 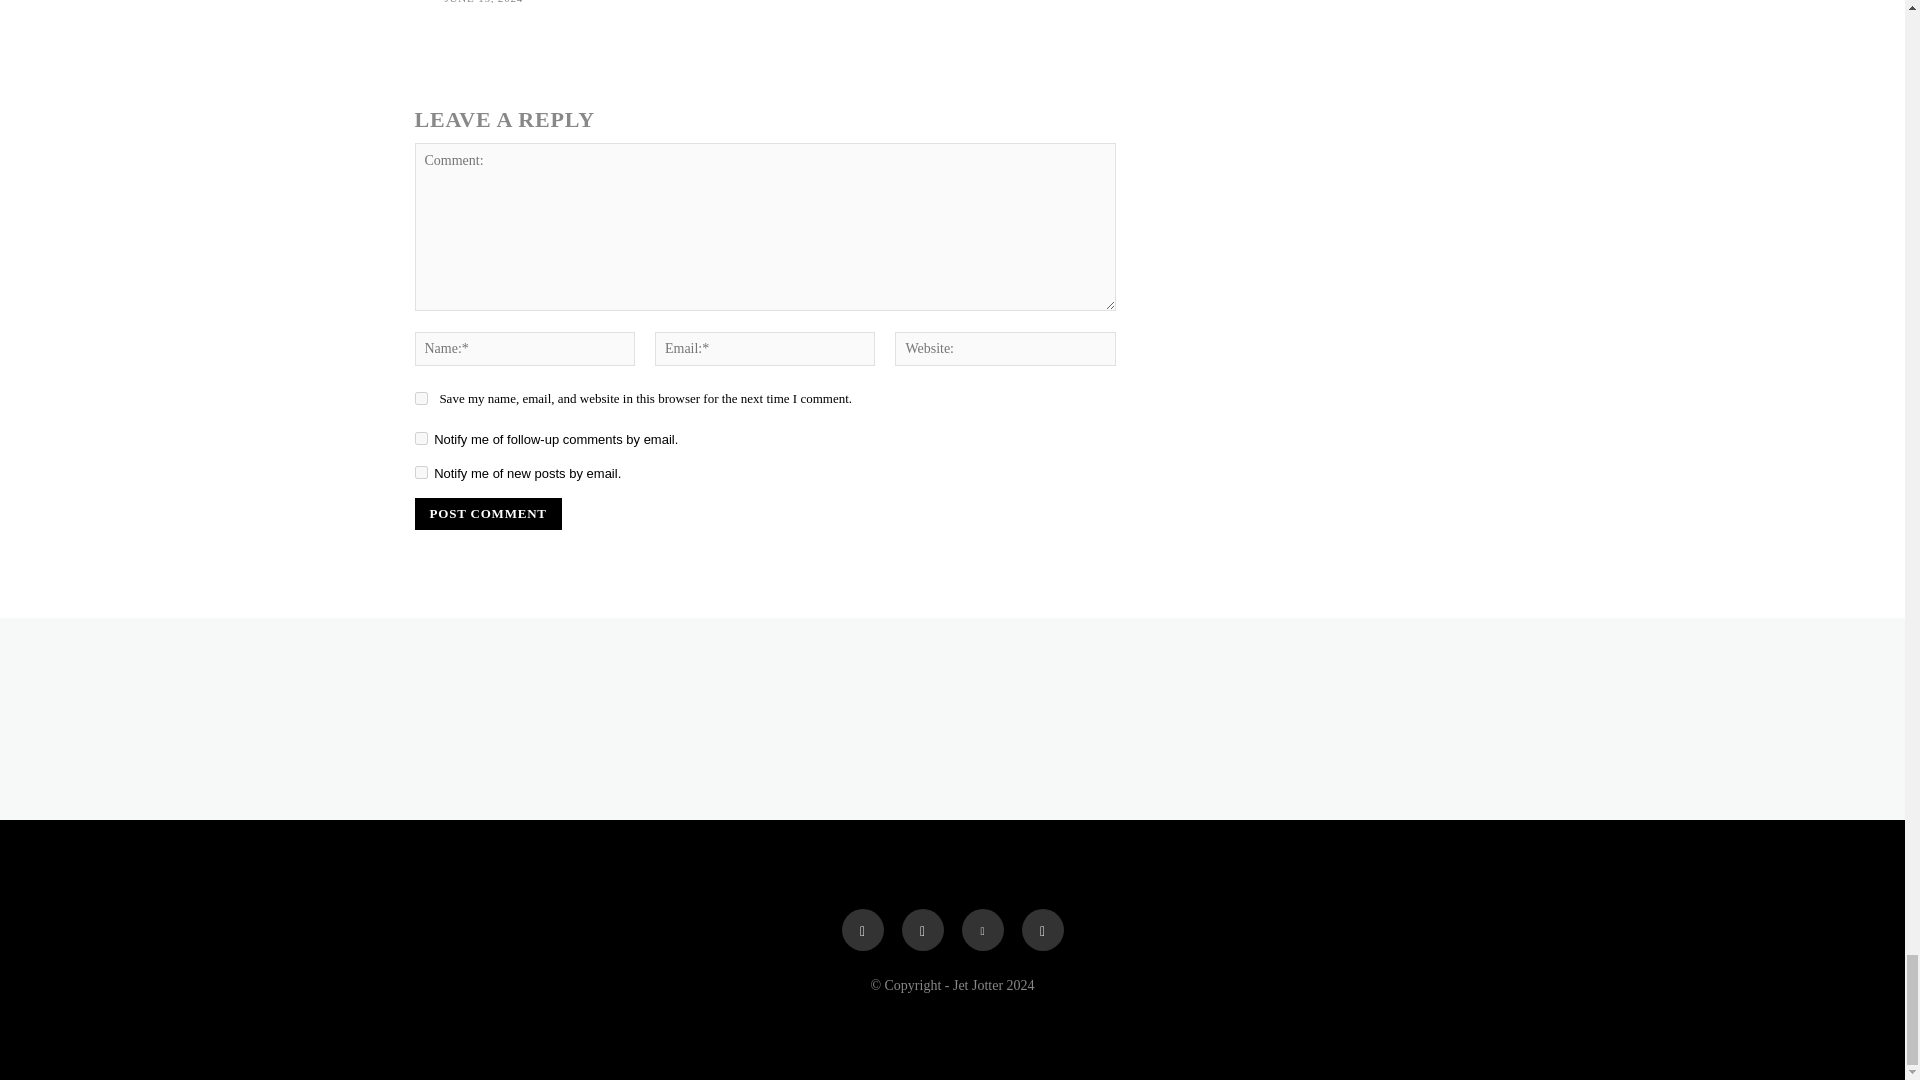 I want to click on Post Comment, so click(x=487, y=514).